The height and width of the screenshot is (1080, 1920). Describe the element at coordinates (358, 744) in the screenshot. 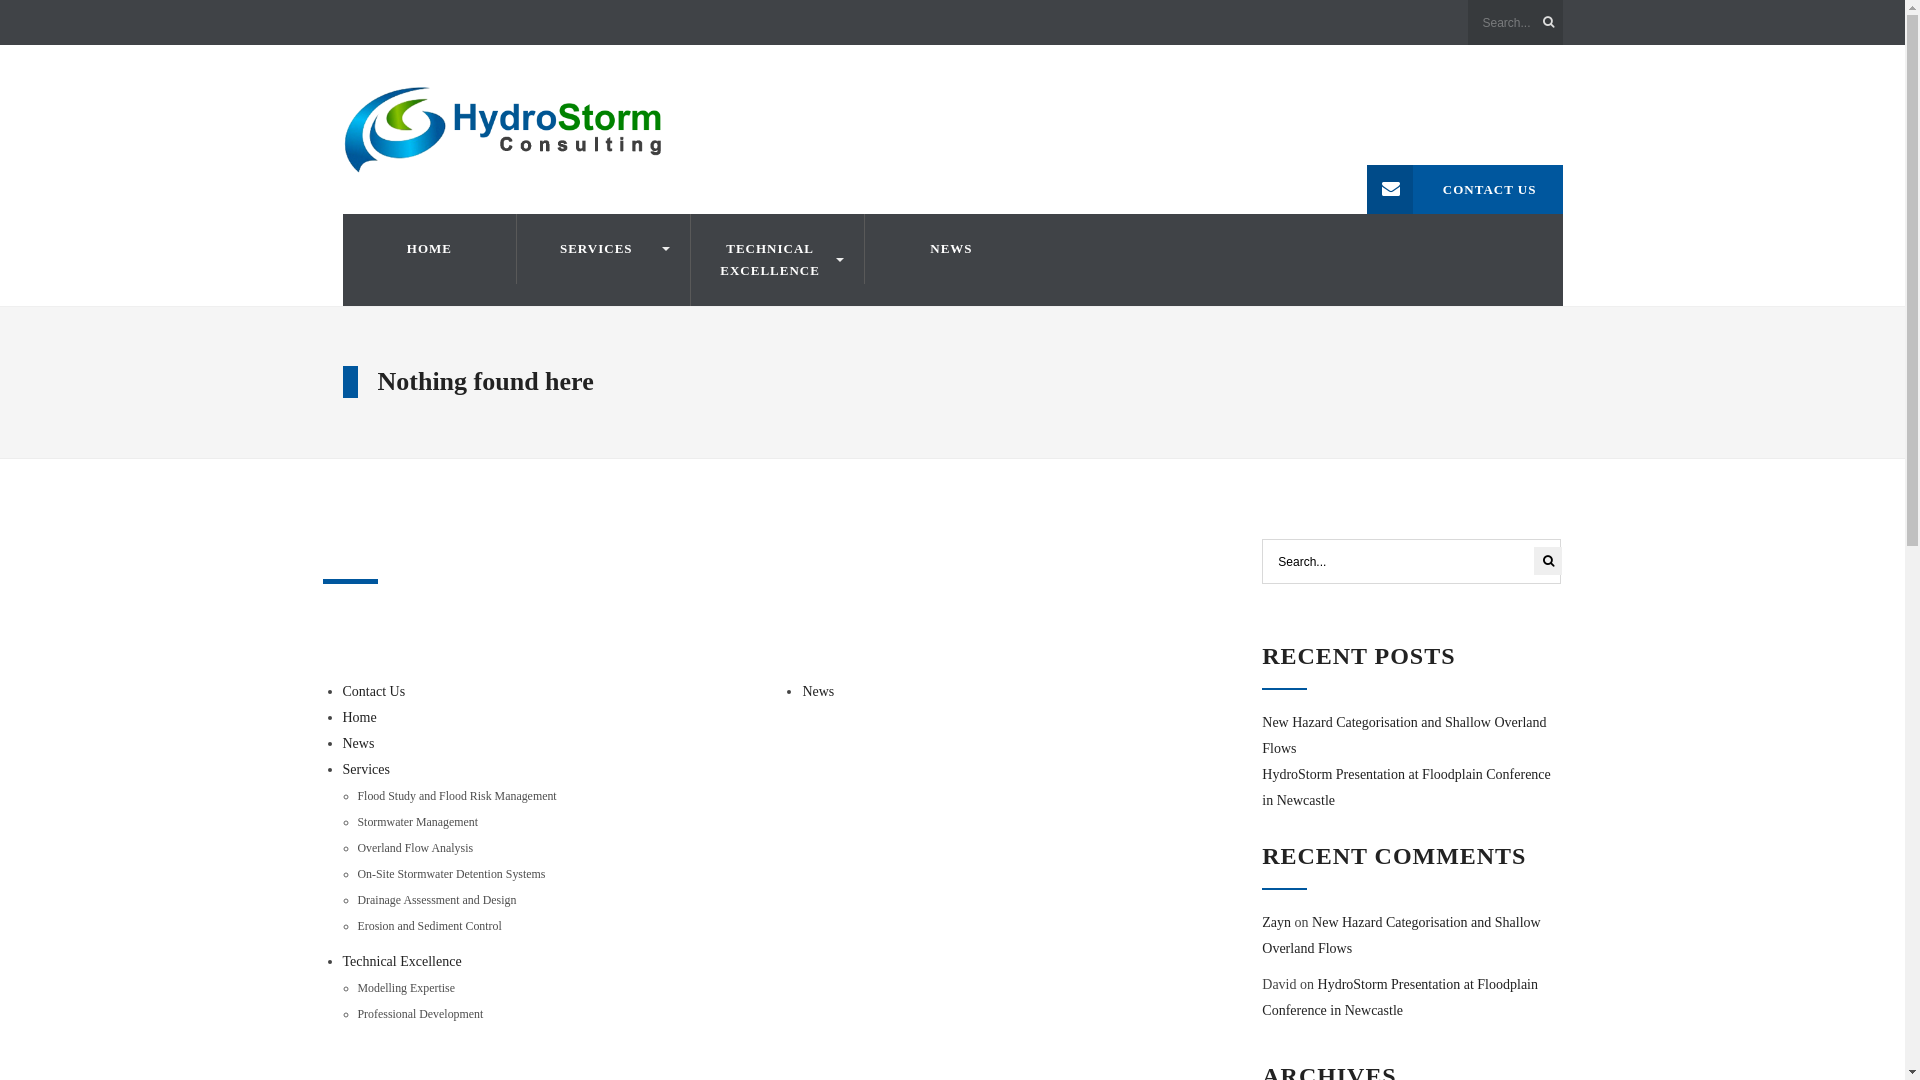

I see `News` at that location.